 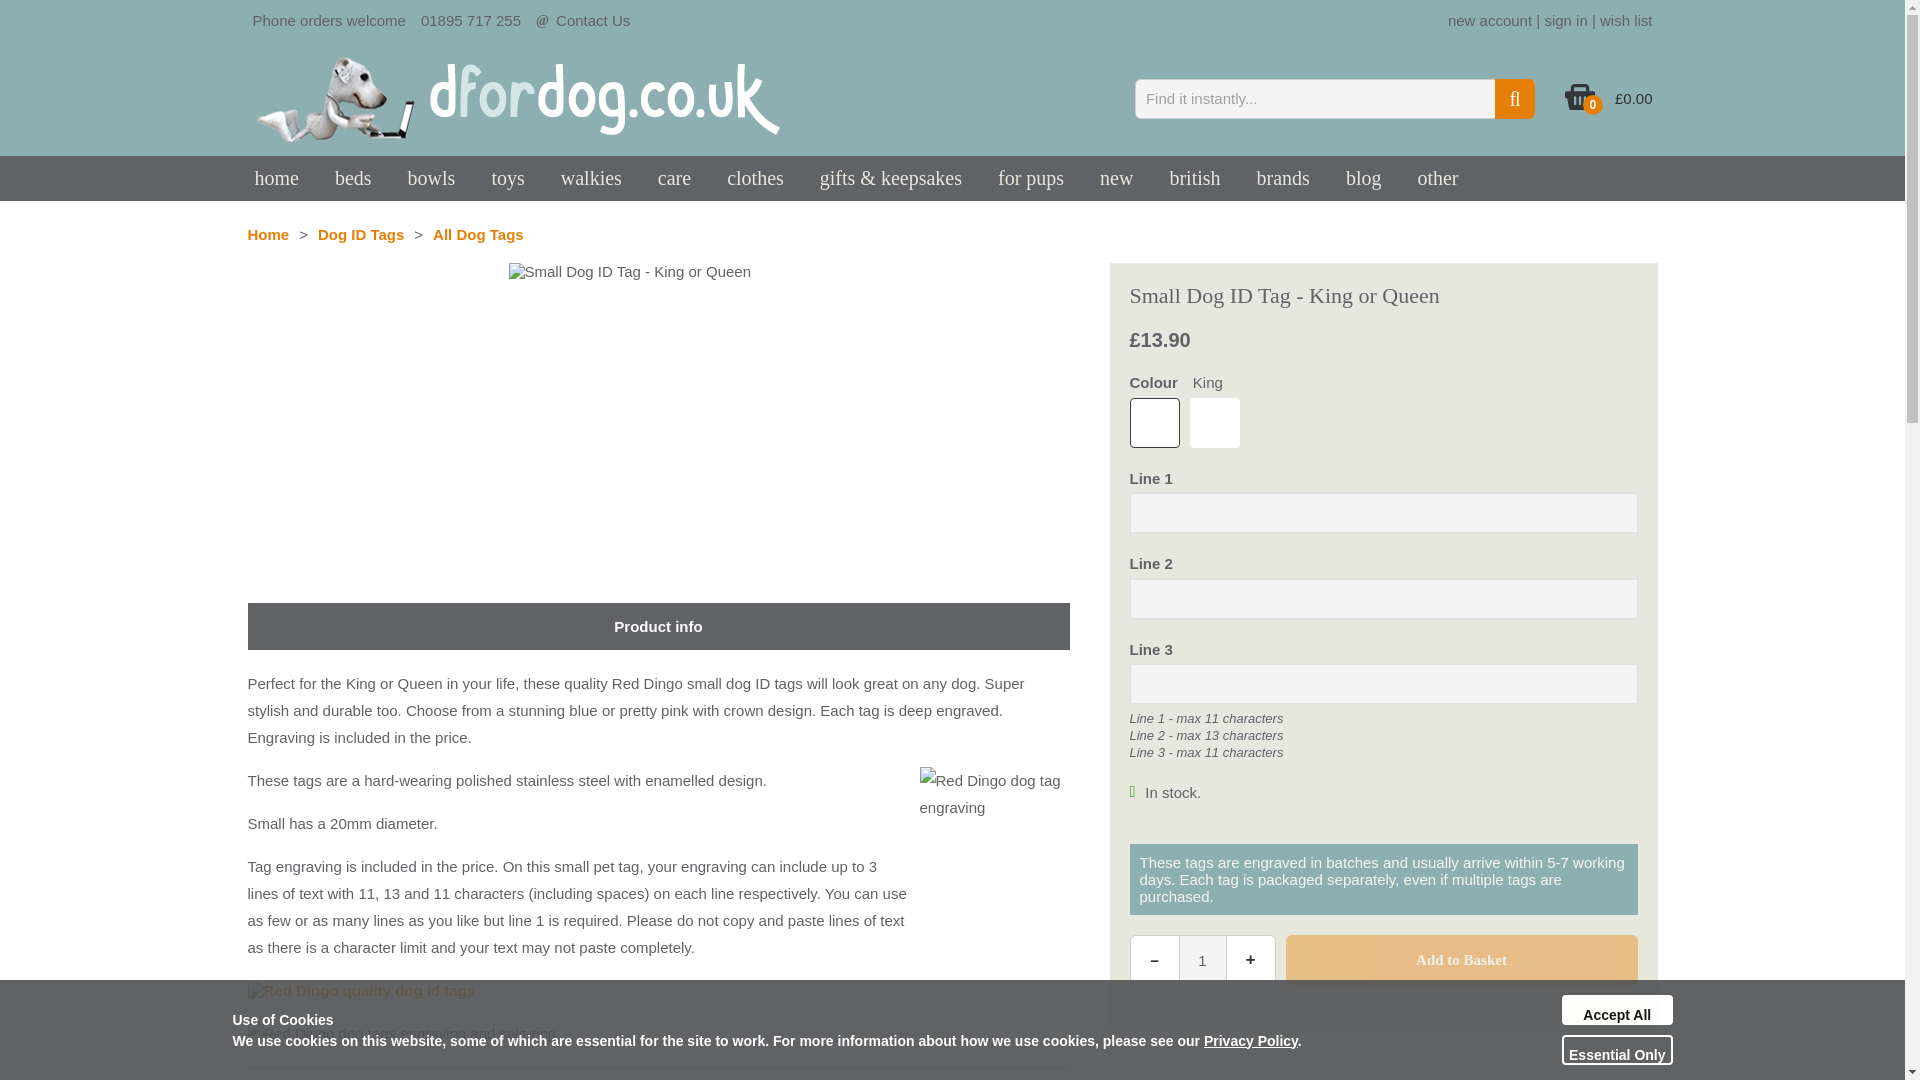 I want to click on sign in, so click(x=1565, y=20).